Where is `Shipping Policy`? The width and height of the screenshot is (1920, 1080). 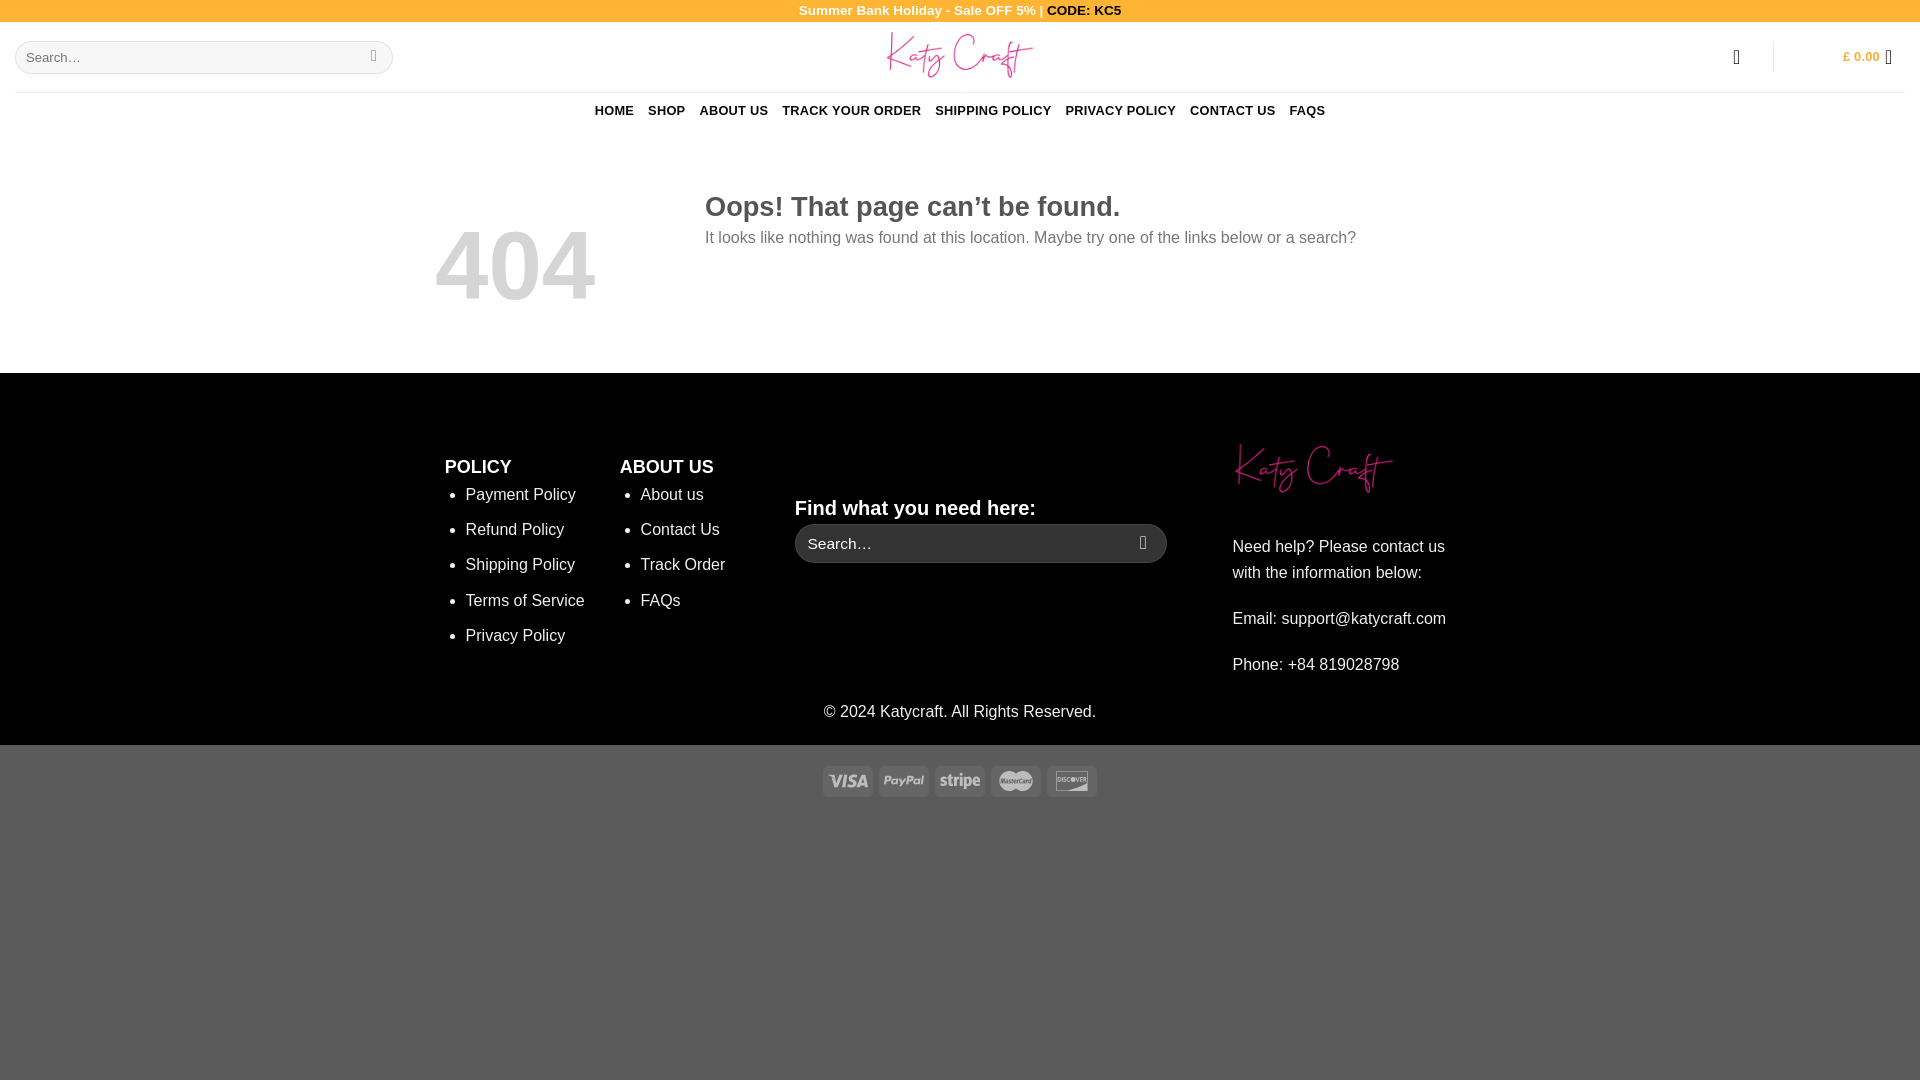 Shipping Policy is located at coordinates (520, 564).